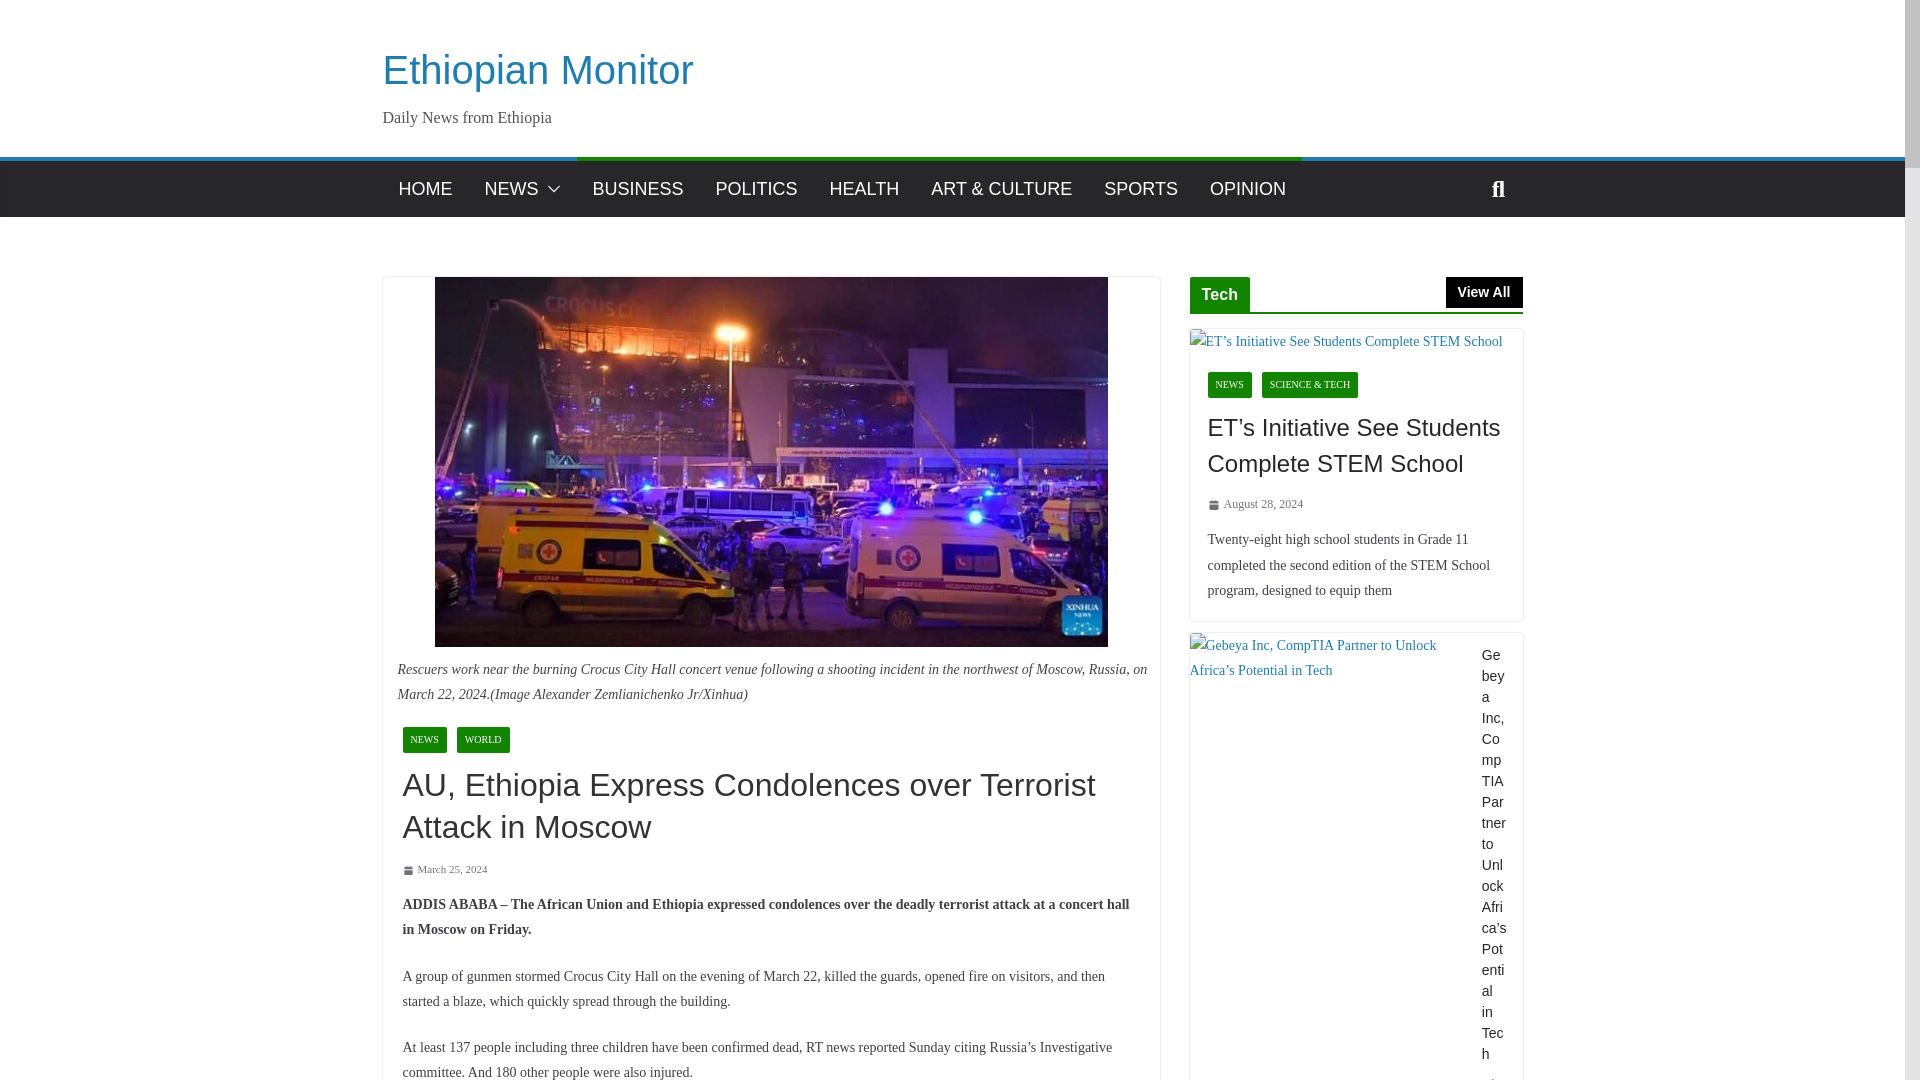 The width and height of the screenshot is (1920, 1080). What do you see at coordinates (1484, 292) in the screenshot?
I see `View All` at bounding box center [1484, 292].